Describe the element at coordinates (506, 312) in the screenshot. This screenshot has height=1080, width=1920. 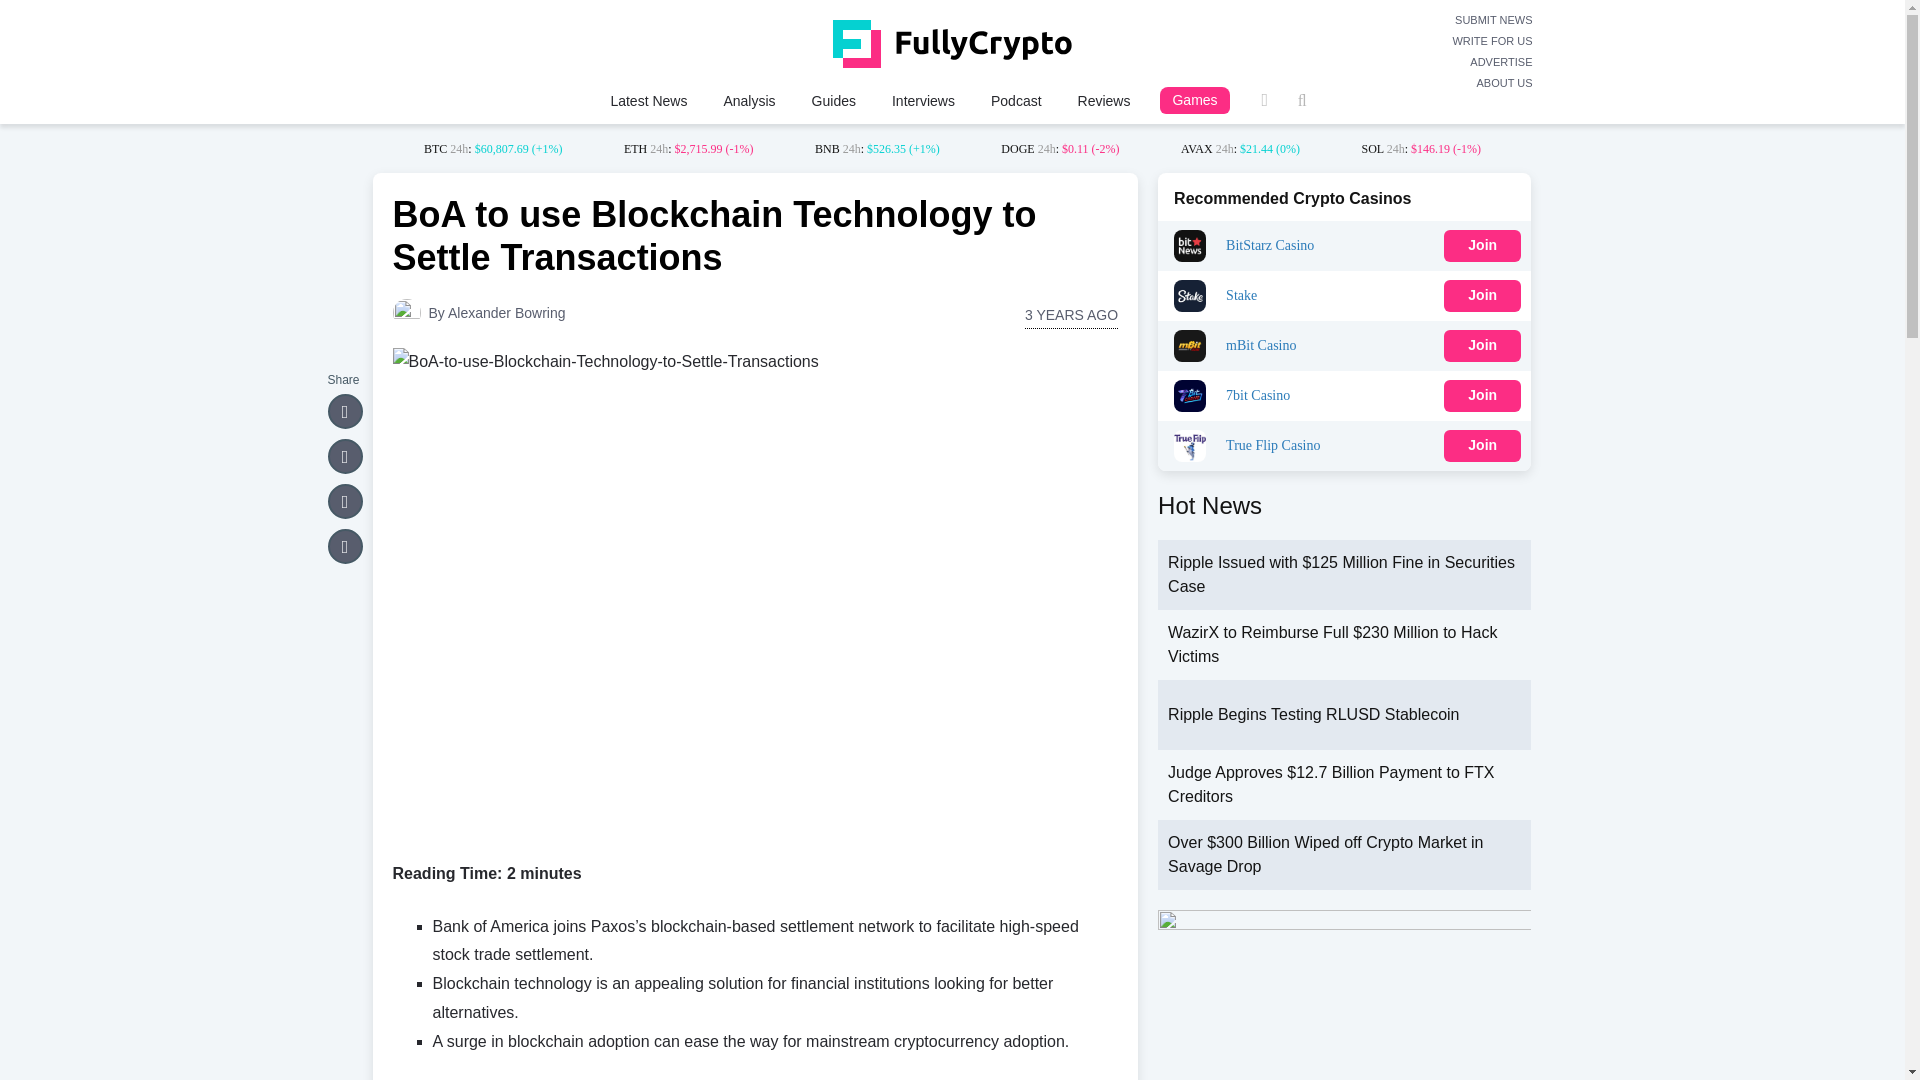
I see `Posts by Alexander Bowring` at that location.